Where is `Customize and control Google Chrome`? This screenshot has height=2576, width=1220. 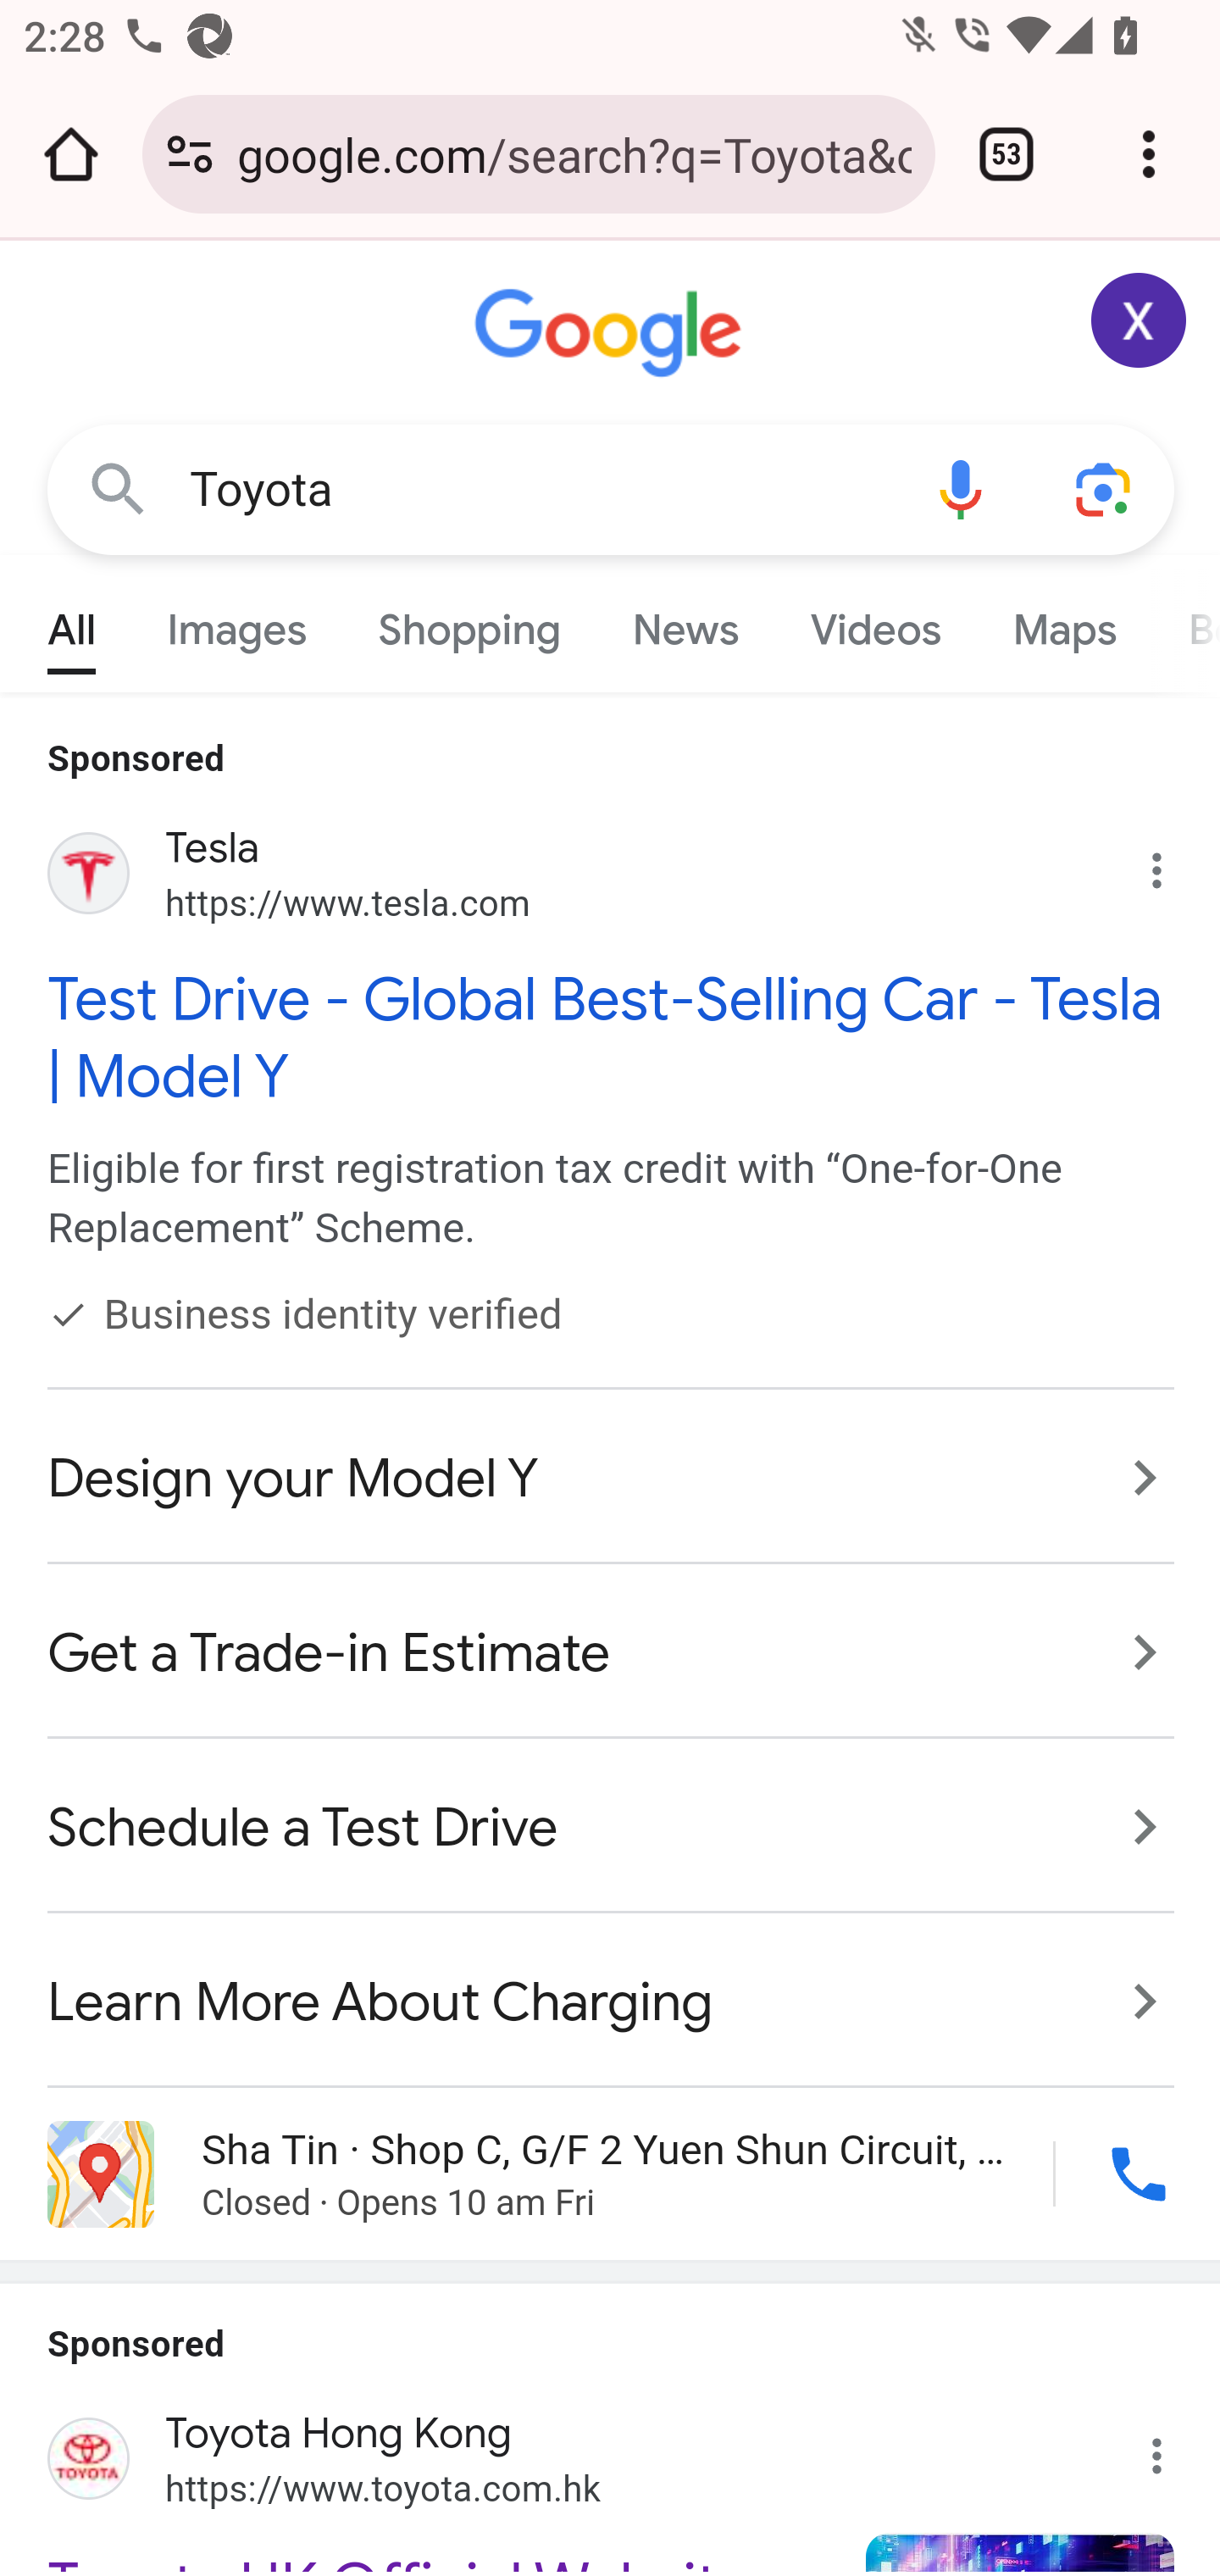
Customize and control Google Chrome is located at coordinates (1149, 154).